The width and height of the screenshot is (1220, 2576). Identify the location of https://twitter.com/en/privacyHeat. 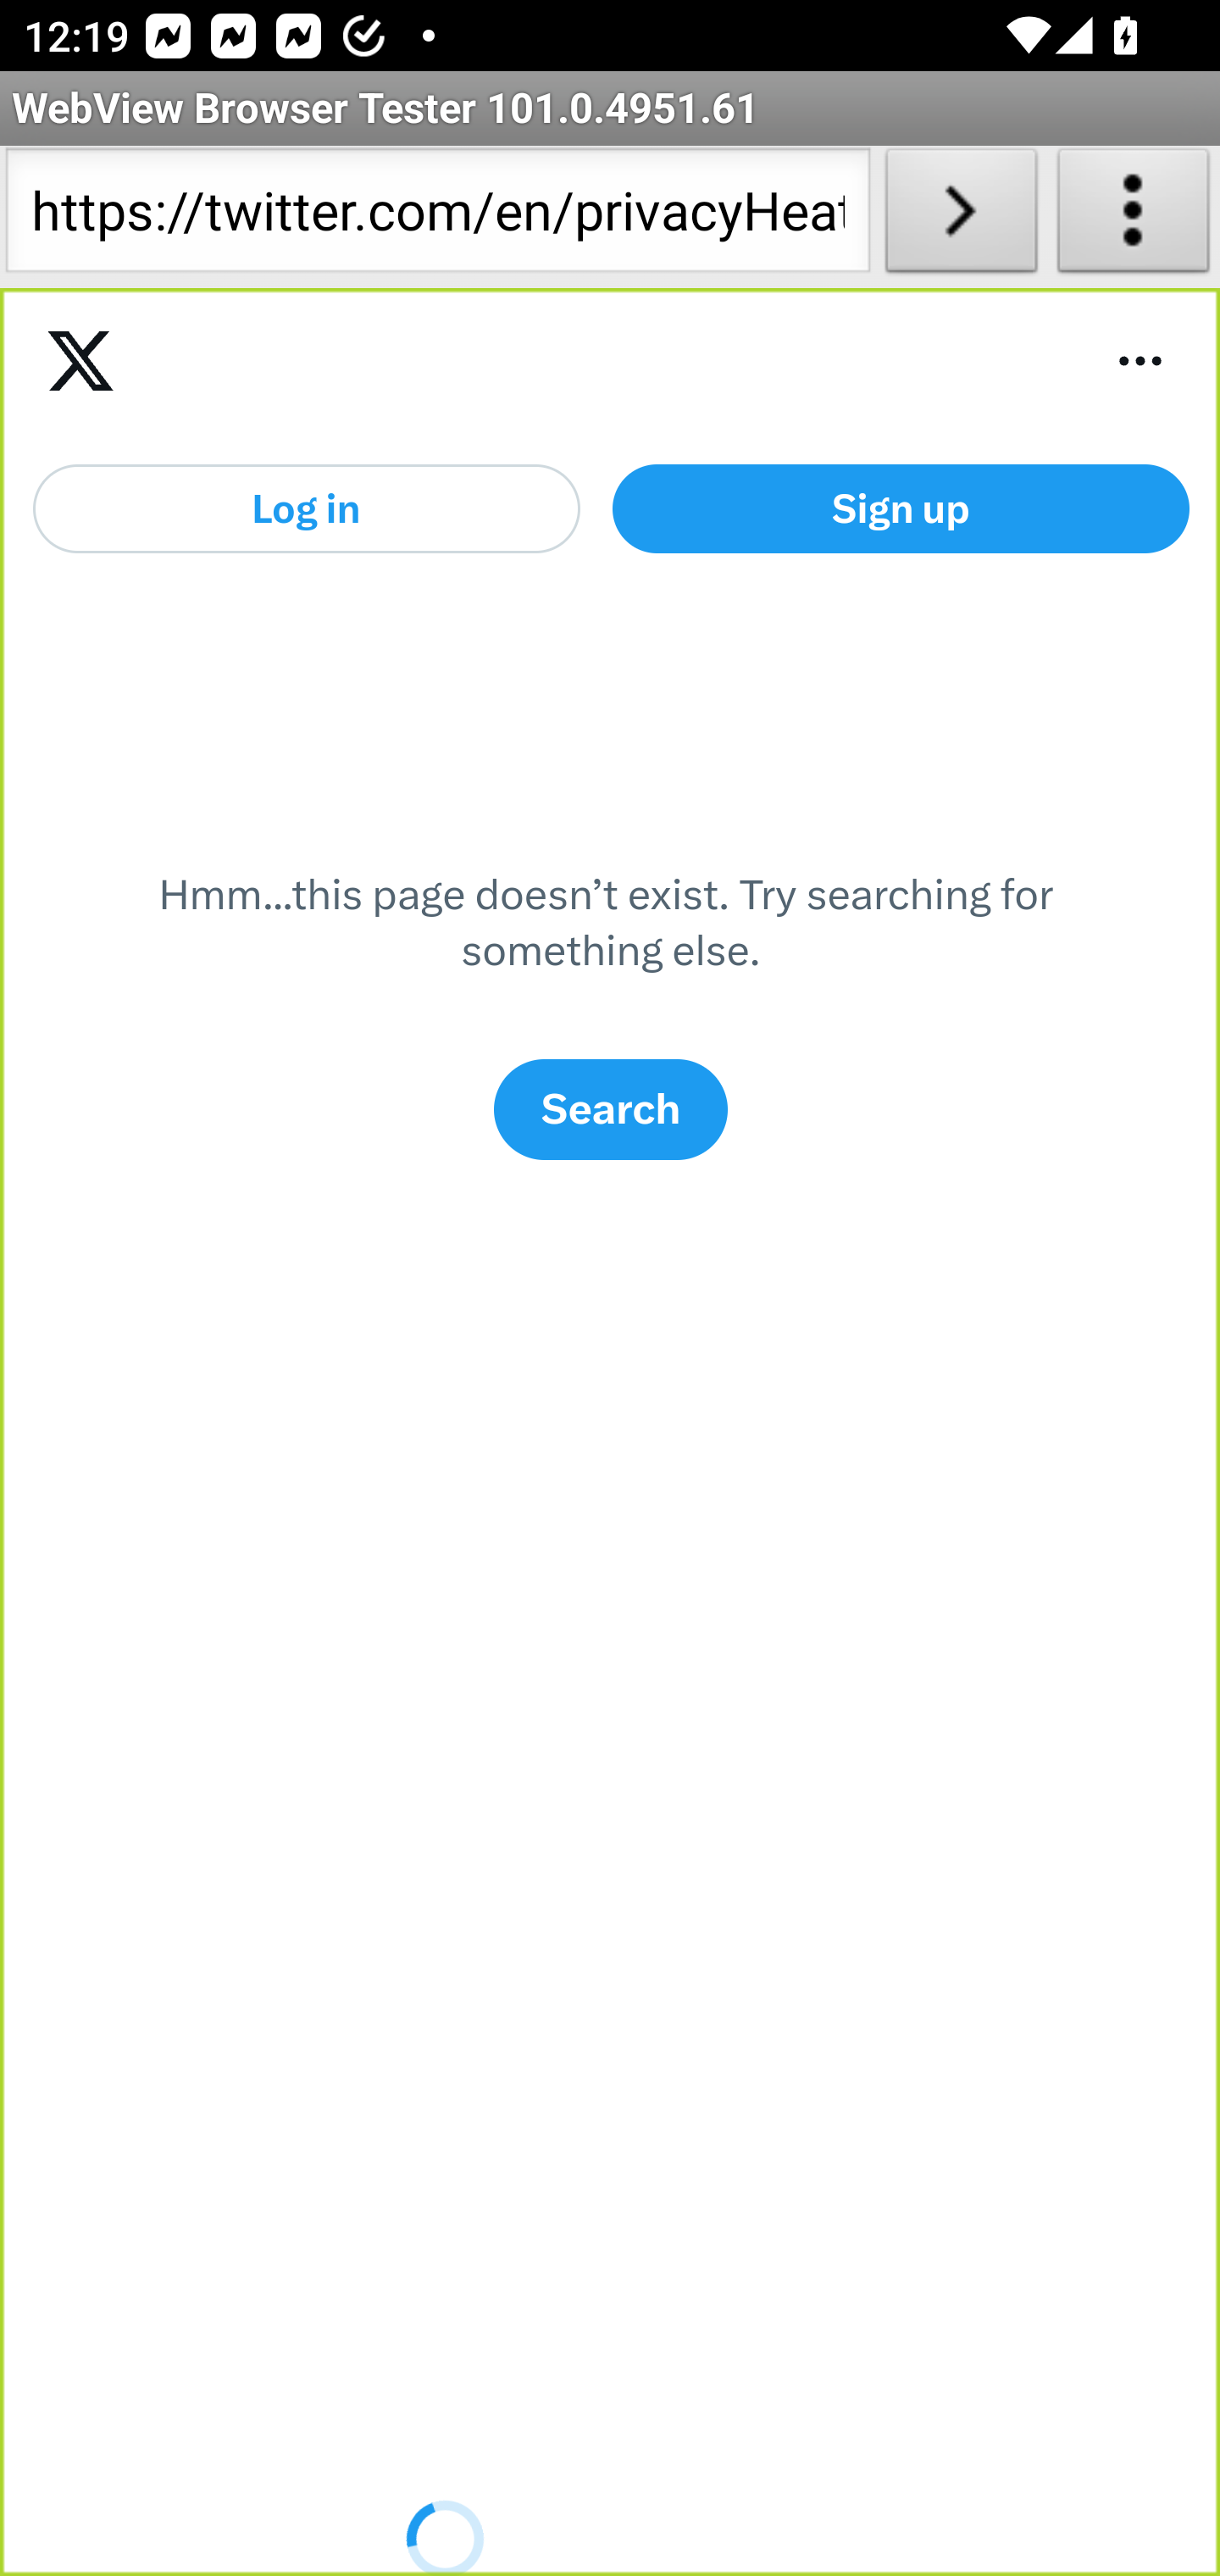
(437, 217).